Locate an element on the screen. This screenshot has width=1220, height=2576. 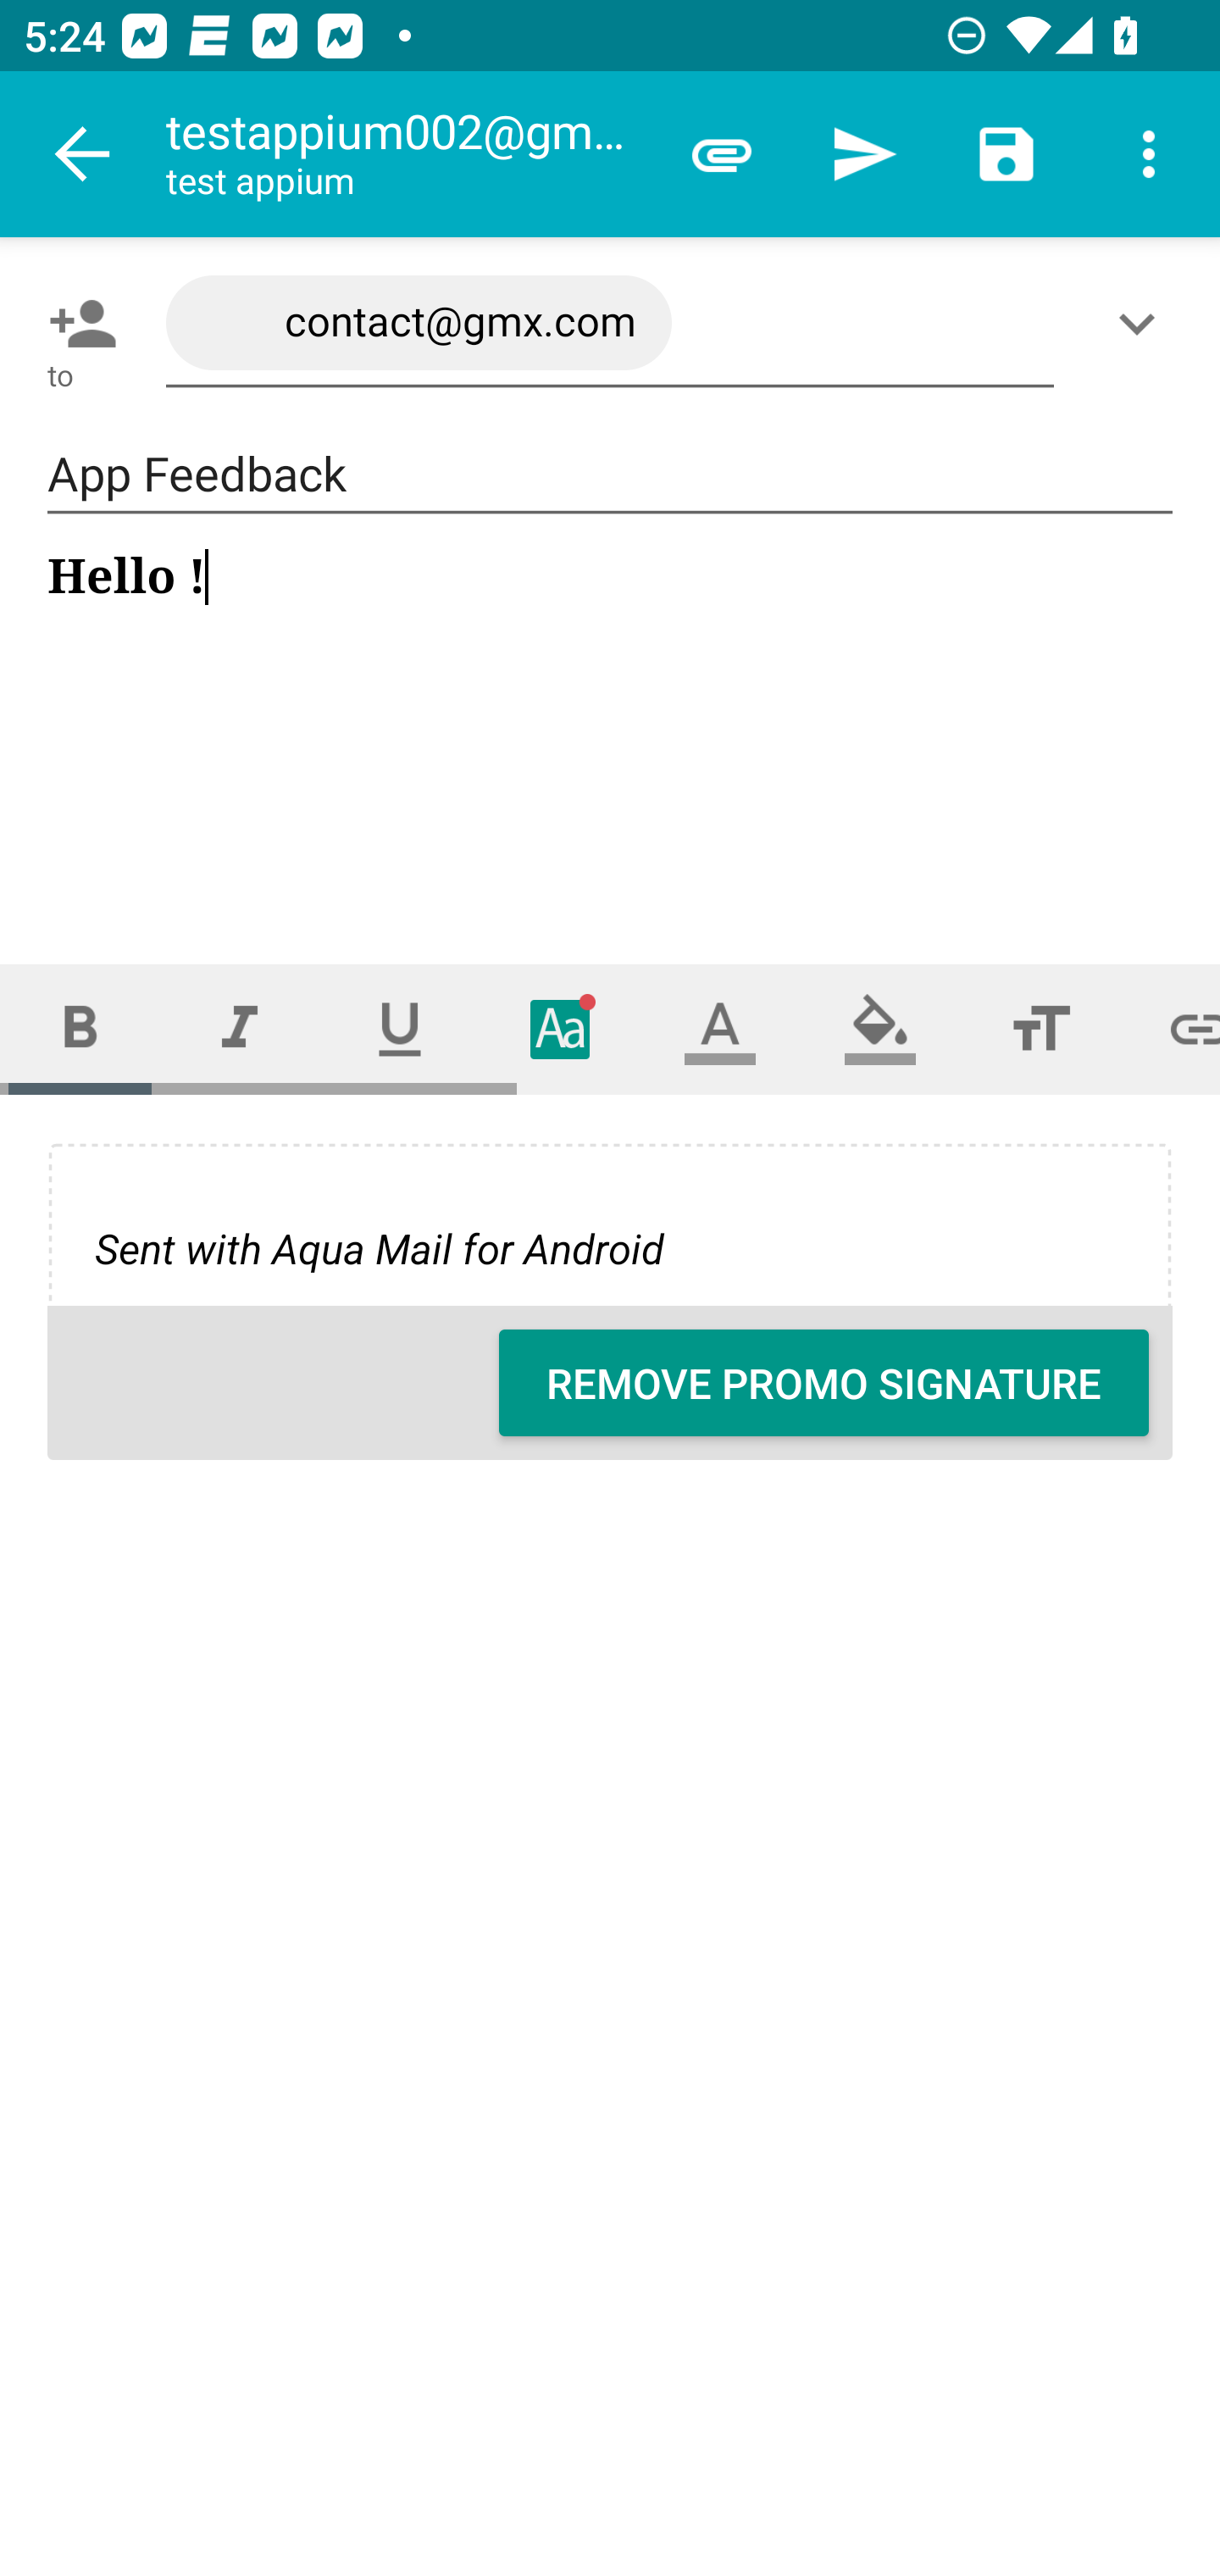
App Feedback is located at coordinates (610, 475).